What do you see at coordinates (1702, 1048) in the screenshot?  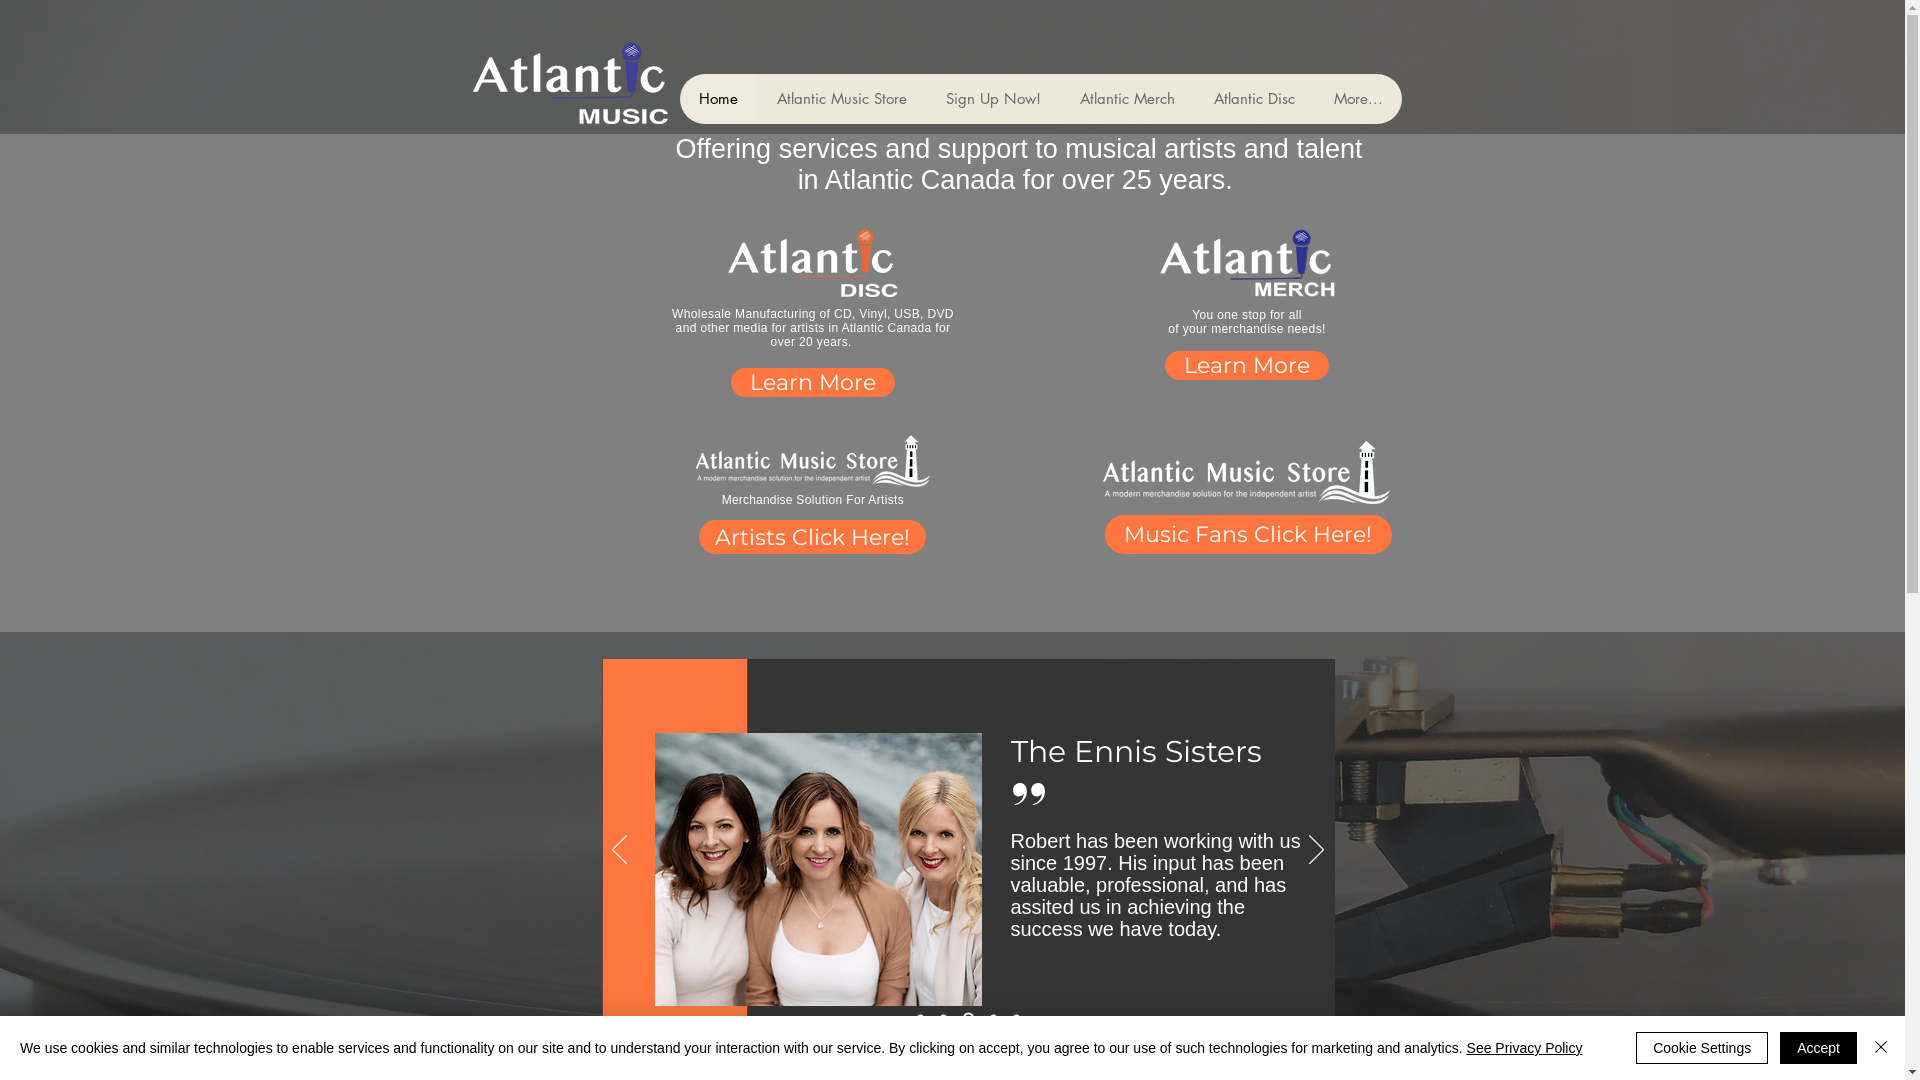 I see `Cookie Settings` at bounding box center [1702, 1048].